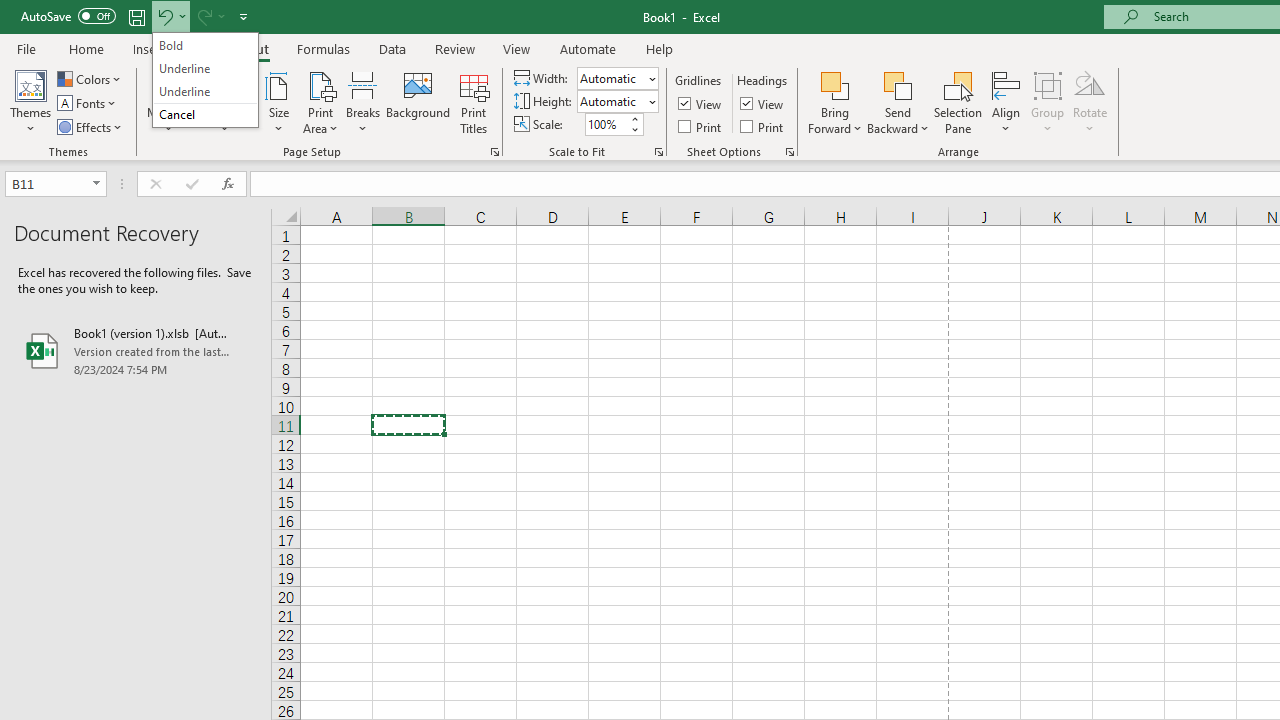 Image resolution: width=1280 pixels, height=720 pixels. What do you see at coordinates (1006, 102) in the screenshot?
I see `Align` at bounding box center [1006, 102].